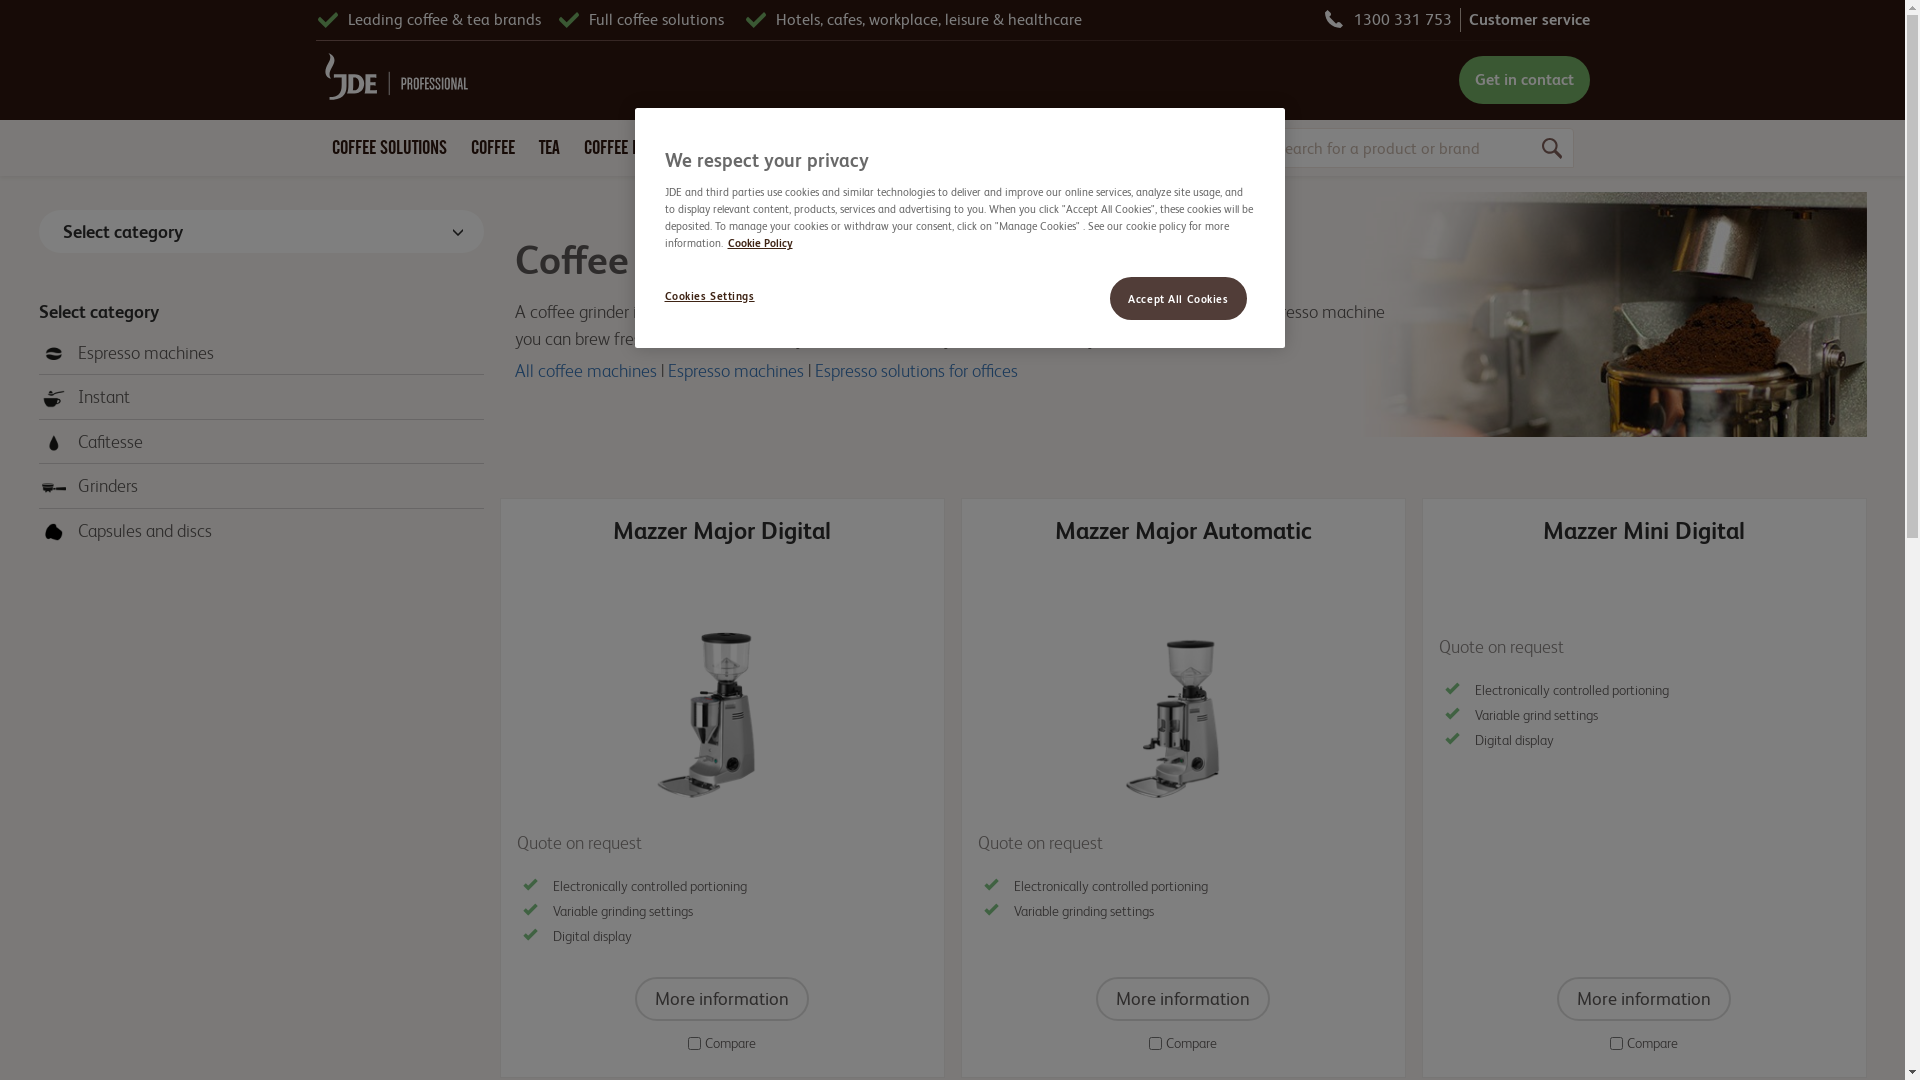  Describe the element at coordinates (492, 156) in the screenshot. I see `COFFEE` at that location.